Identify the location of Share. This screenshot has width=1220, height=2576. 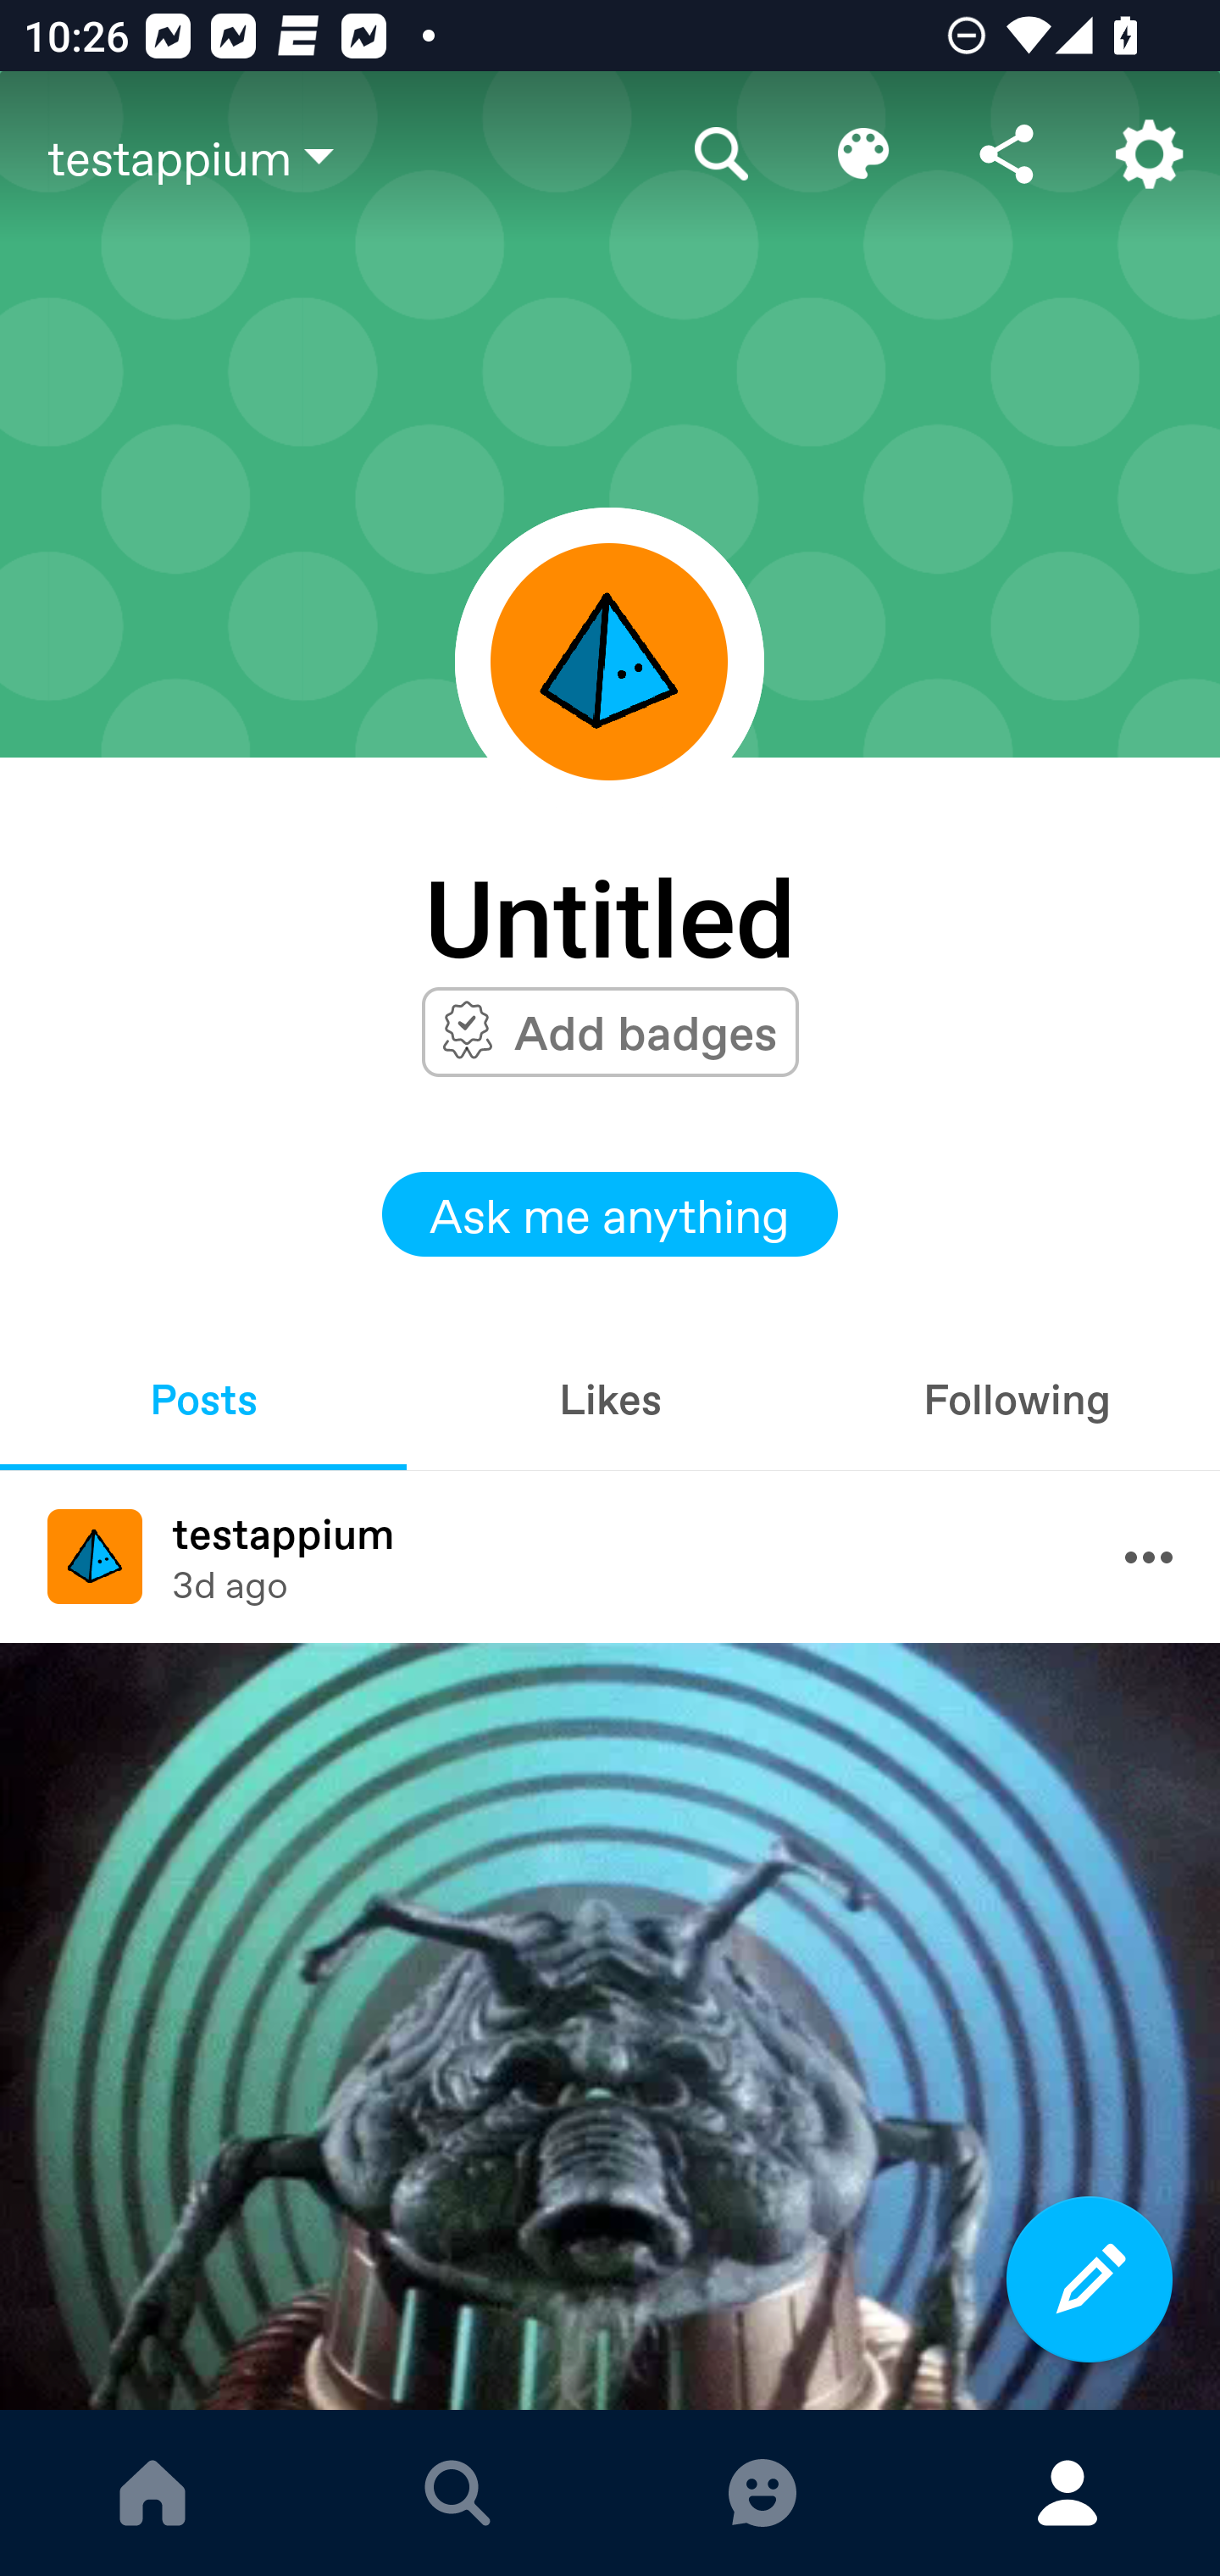
(1006, 154).